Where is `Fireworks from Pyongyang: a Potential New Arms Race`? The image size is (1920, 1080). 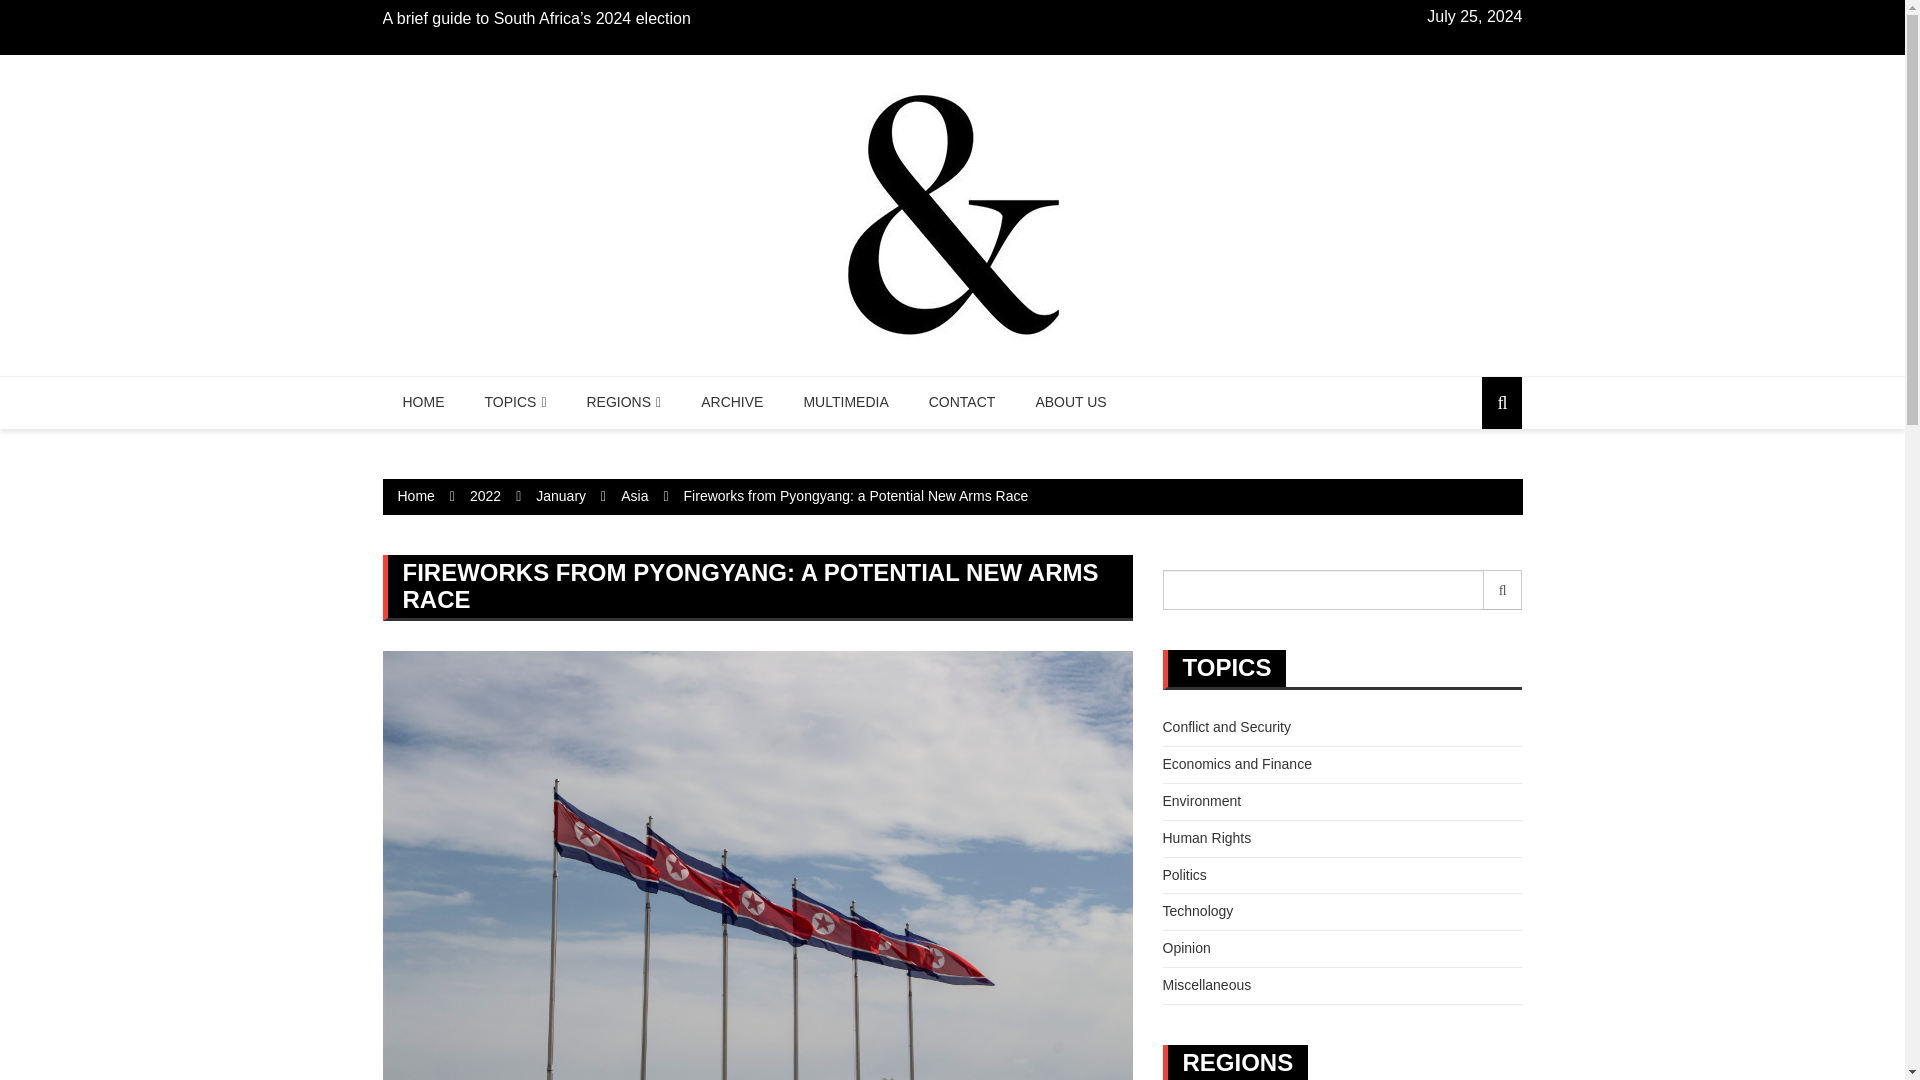
Fireworks from Pyongyang: a Potential New Arms Race is located at coordinates (856, 496).